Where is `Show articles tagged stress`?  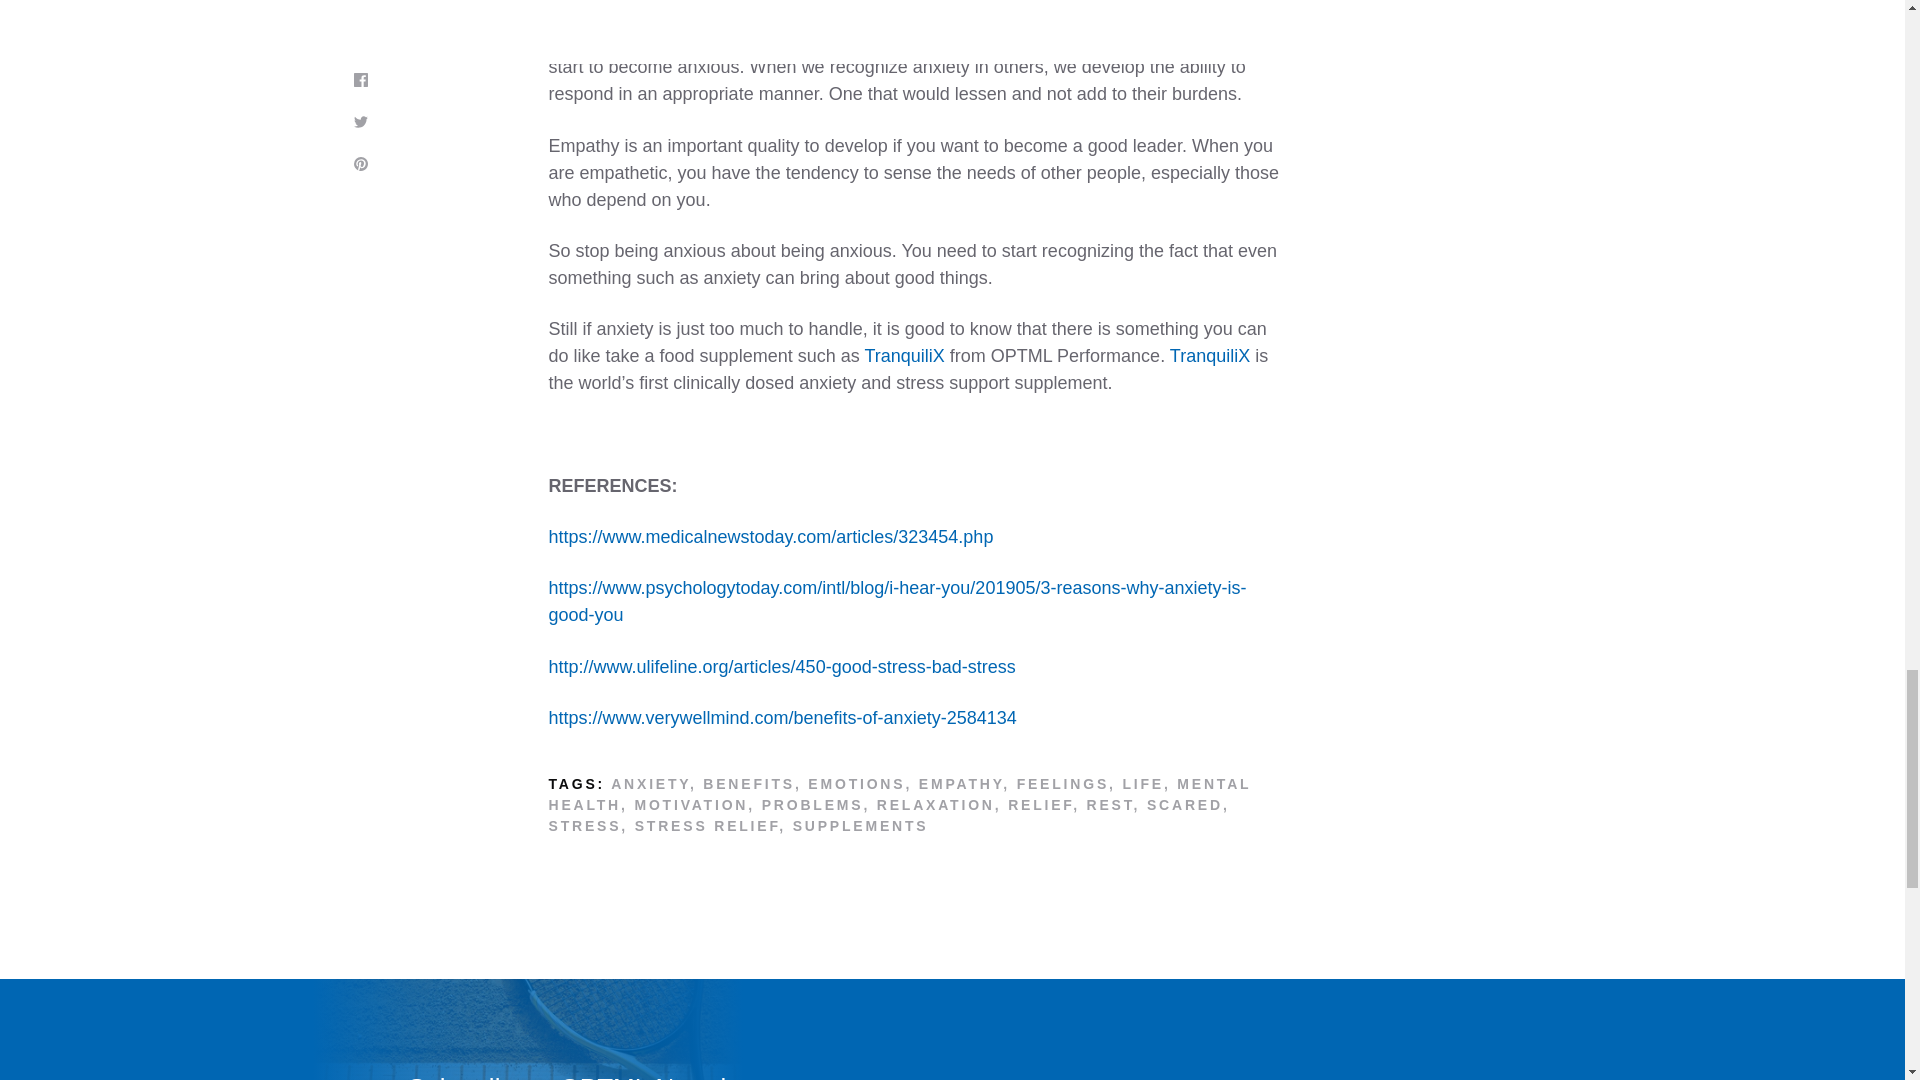
Show articles tagged stress is located at coordinates (584, 825).